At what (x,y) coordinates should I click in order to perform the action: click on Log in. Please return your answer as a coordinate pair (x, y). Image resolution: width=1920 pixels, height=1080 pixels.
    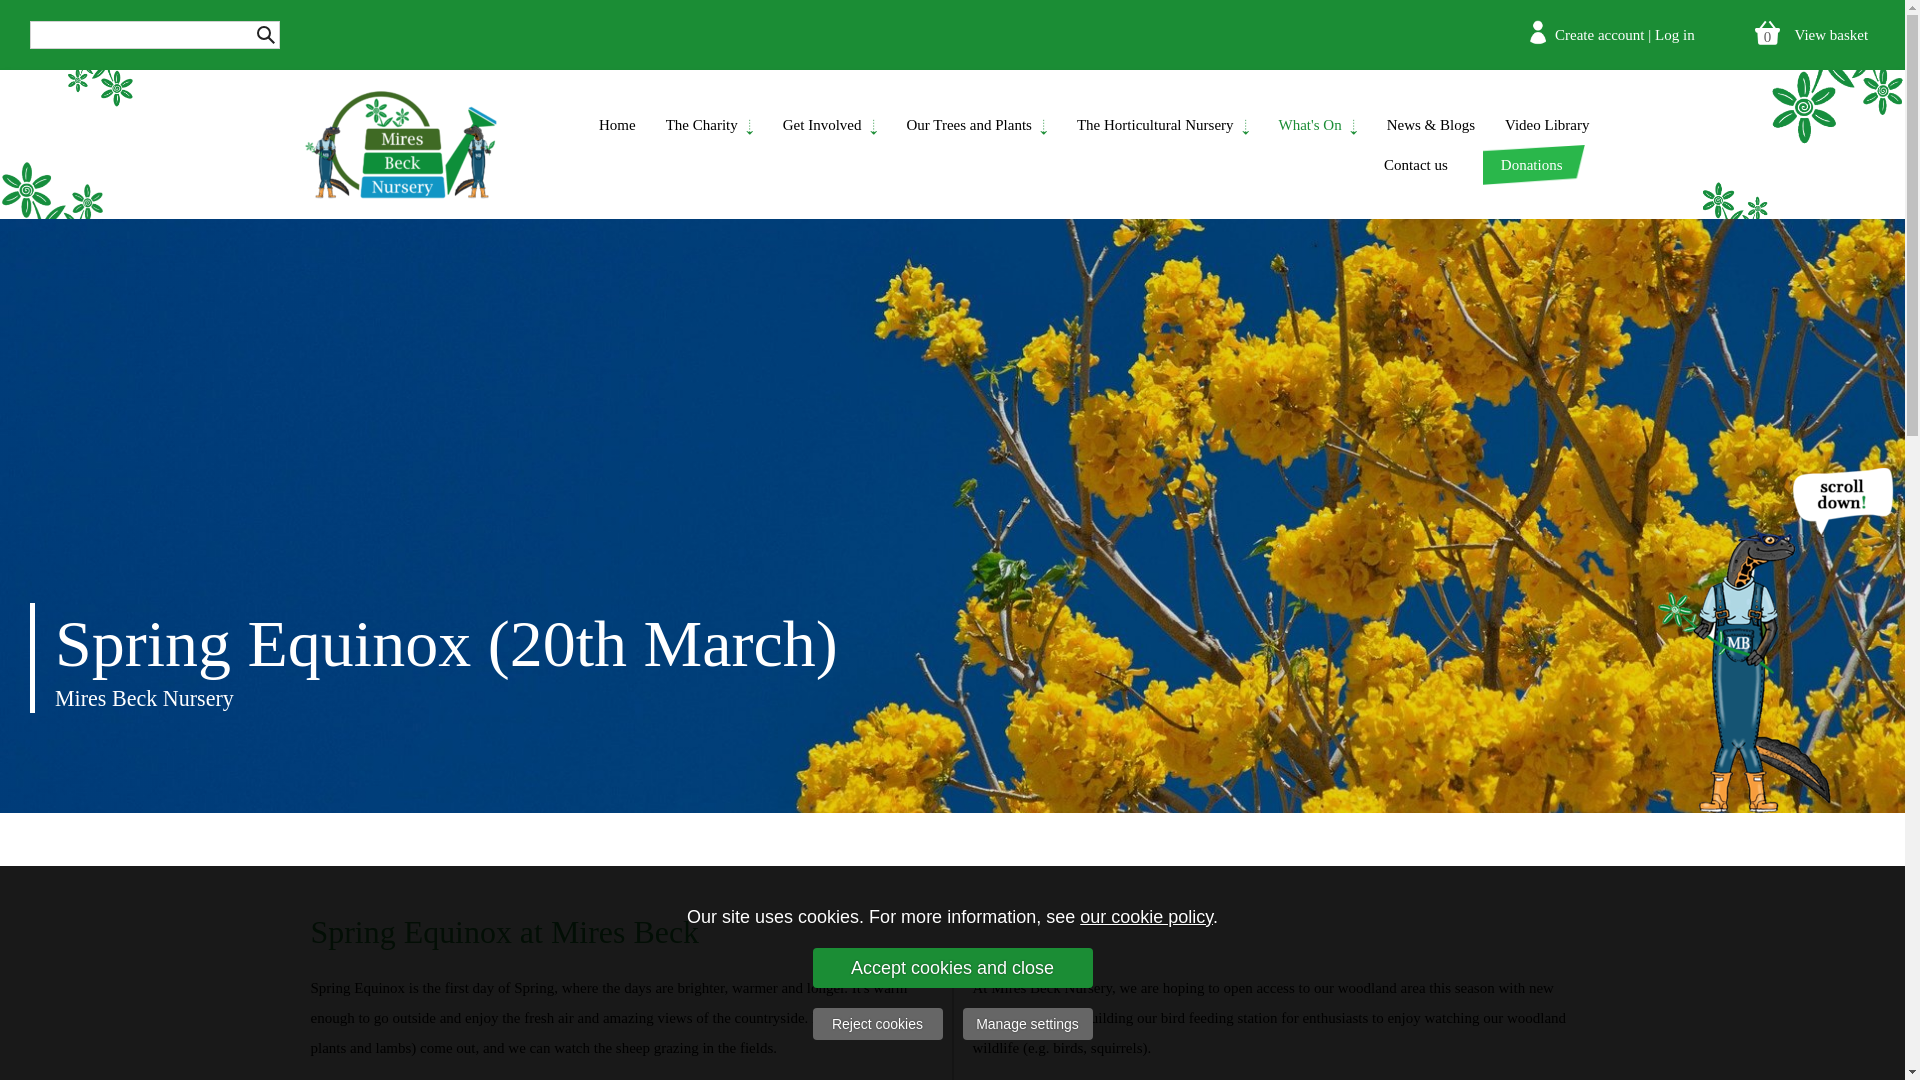
    Looking at the image, I should click on (1675, 35).